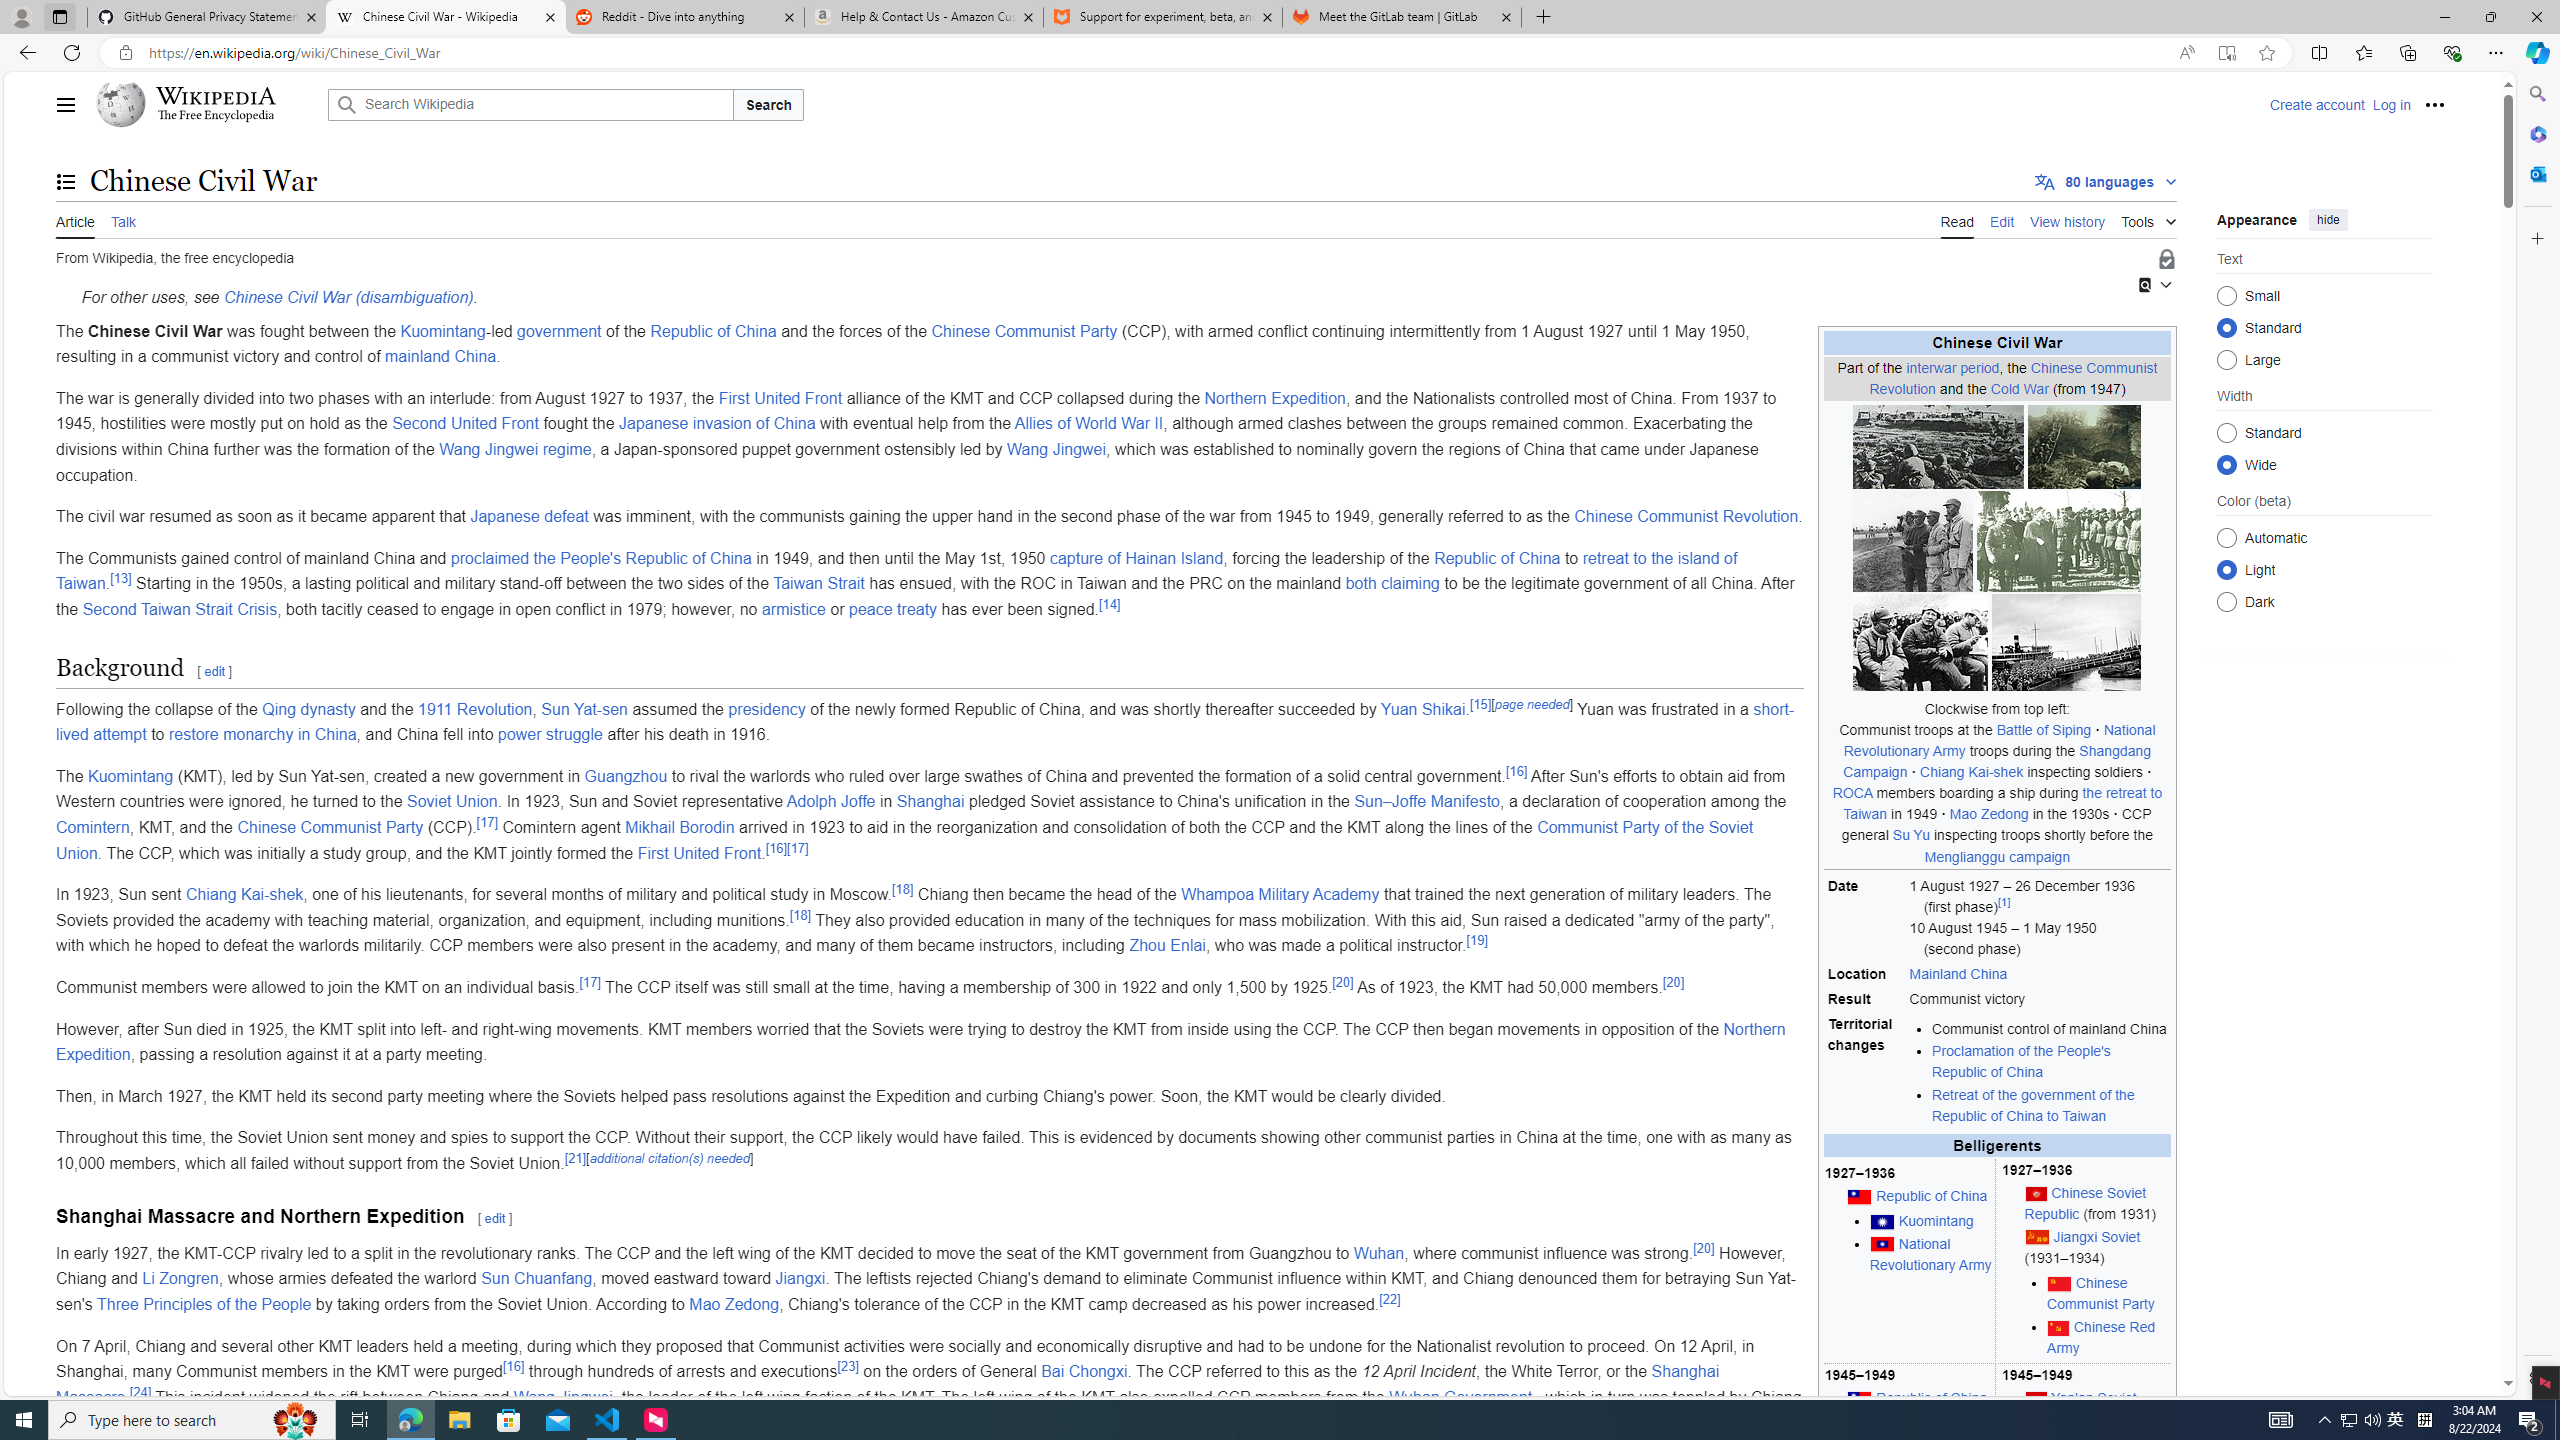 The image size is (2560, 1440). Describe the element at coordinates (474, 708) in the screenshot. I see `1911 Revolution` at that location.